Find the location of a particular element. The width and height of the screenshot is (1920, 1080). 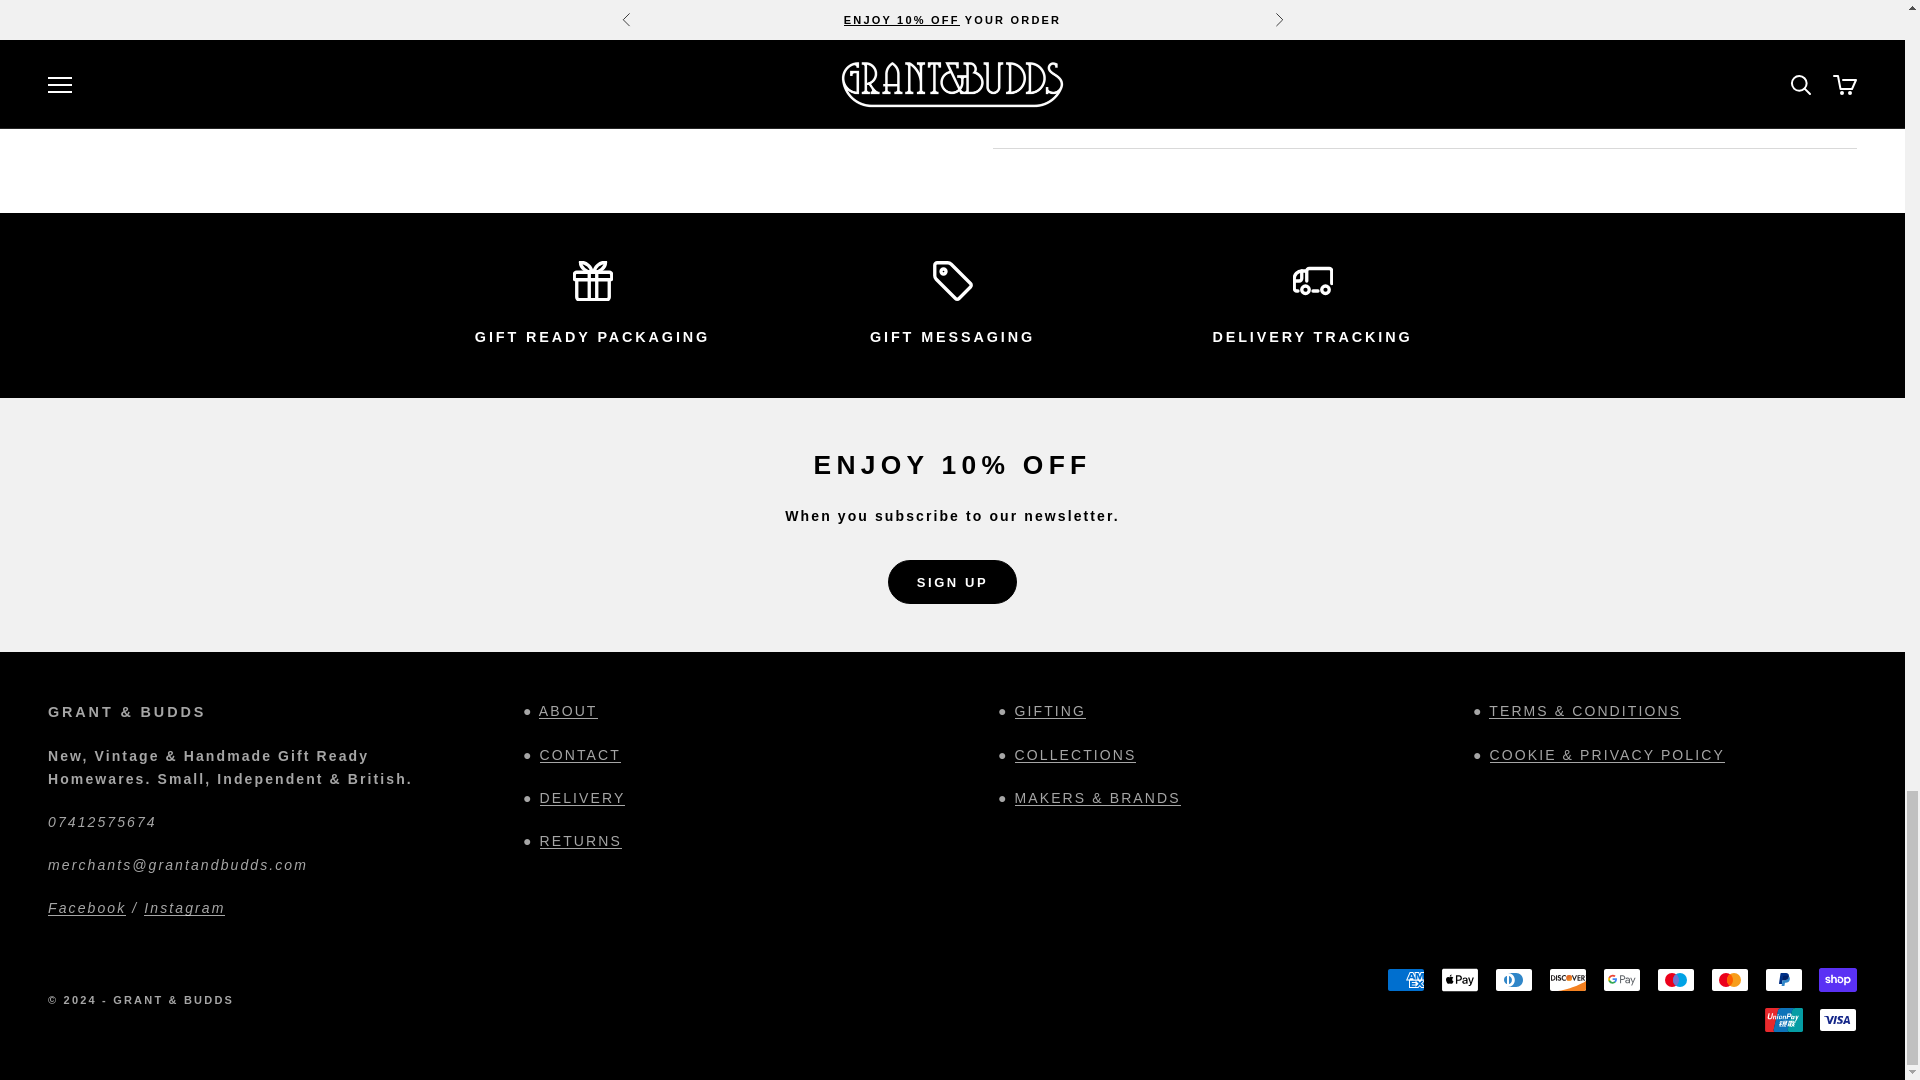

Refund Policy is located at coordinates (580, 840).